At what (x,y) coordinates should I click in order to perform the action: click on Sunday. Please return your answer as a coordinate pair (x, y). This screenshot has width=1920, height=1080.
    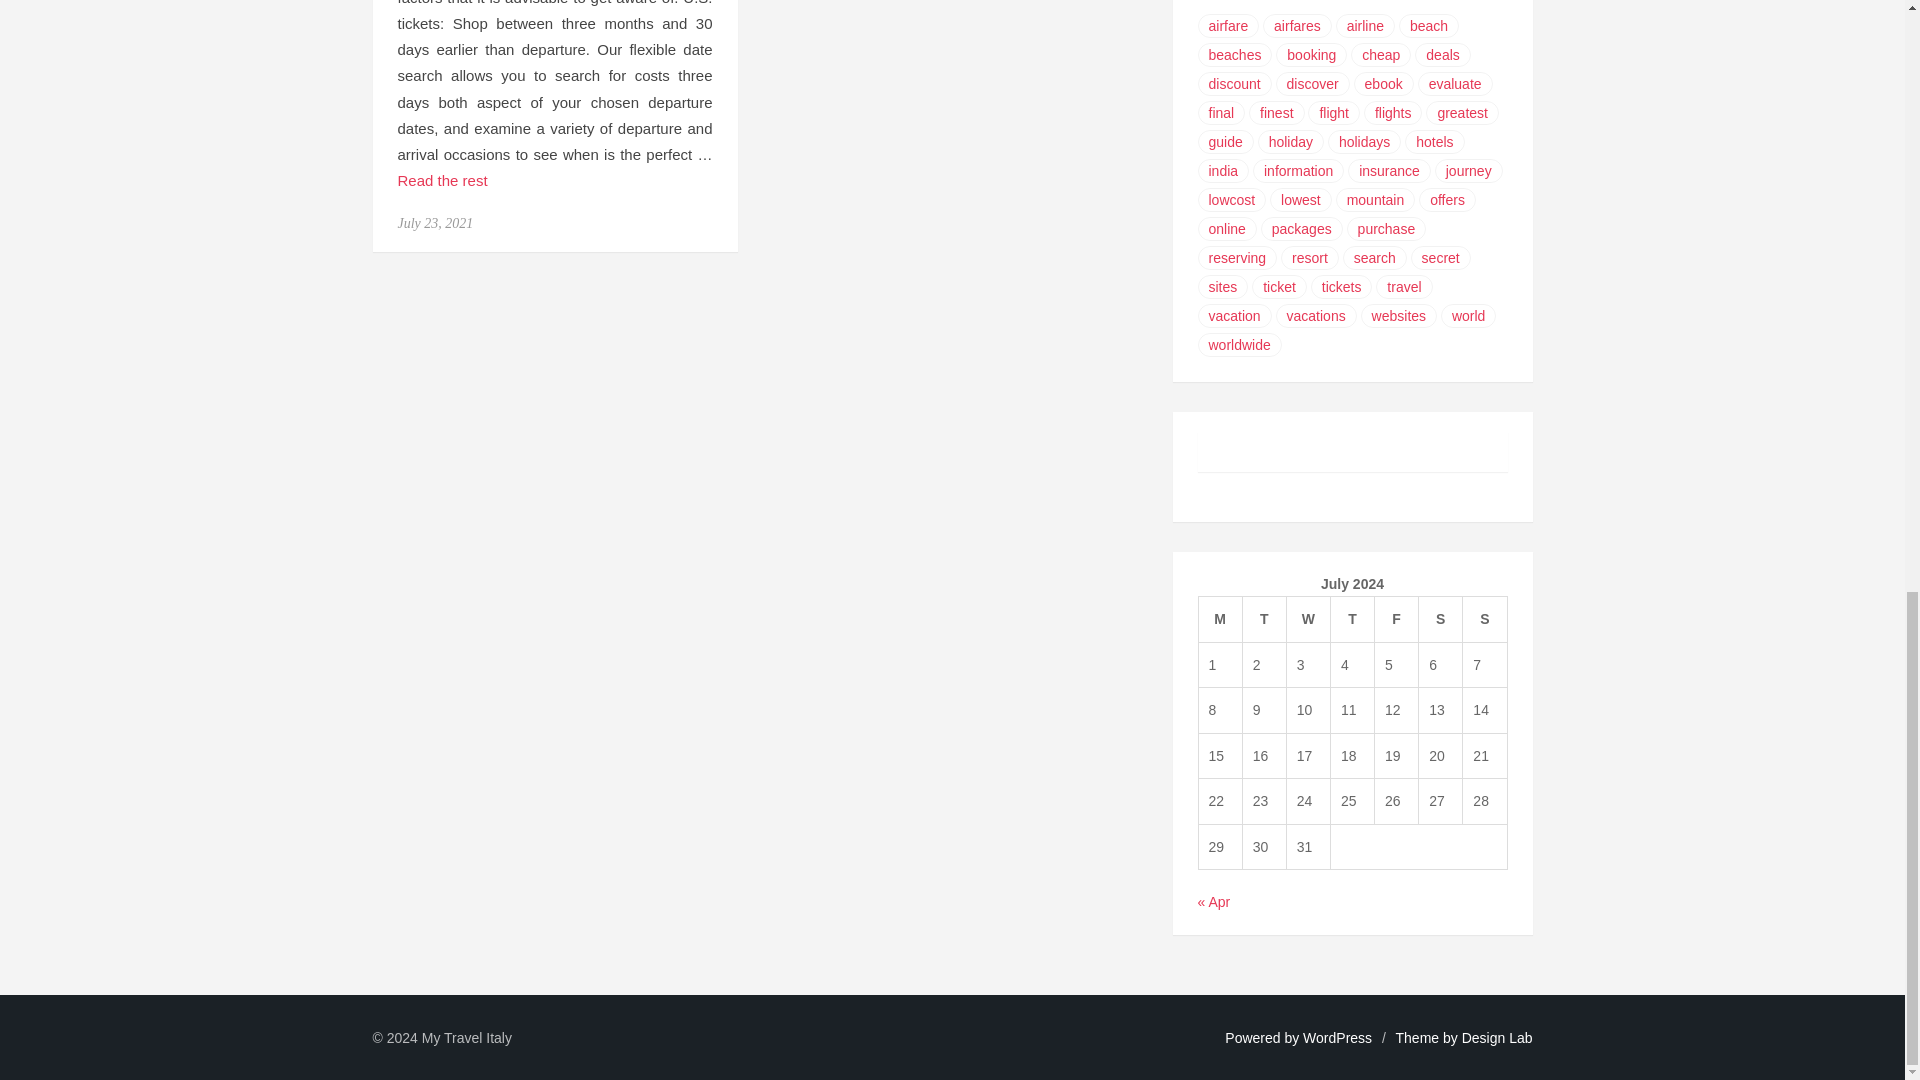
    Looking at the image, I should click on (1485, 620).